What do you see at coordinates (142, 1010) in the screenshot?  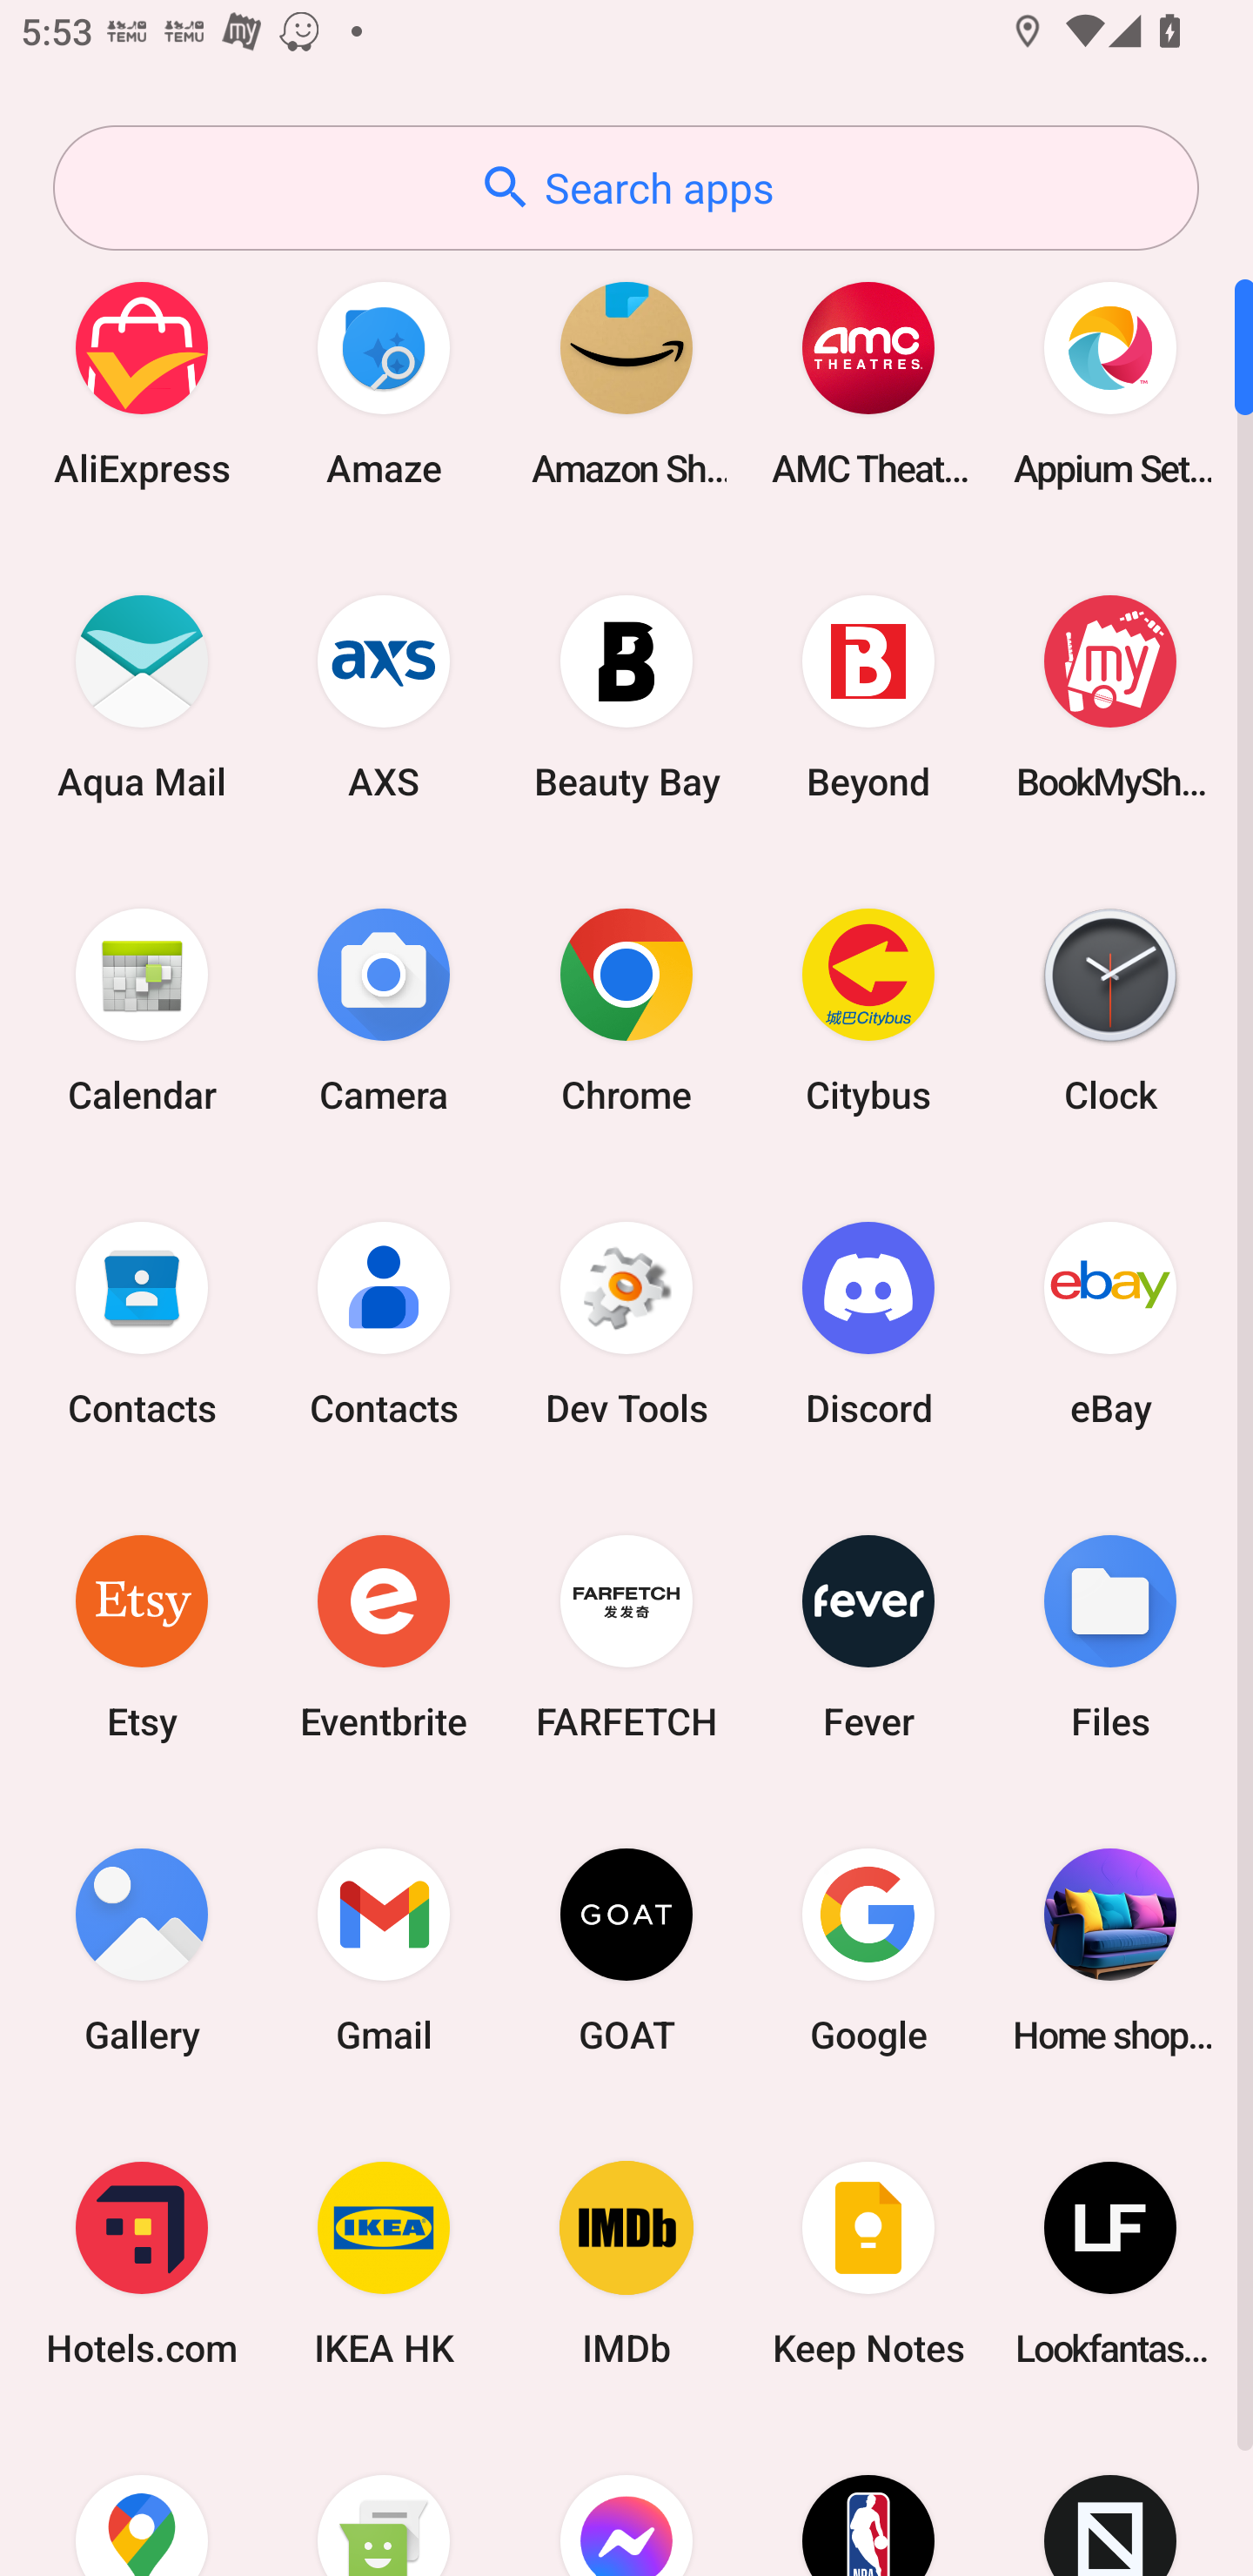 I see `Calendar` at bounding box center [142, 1010].